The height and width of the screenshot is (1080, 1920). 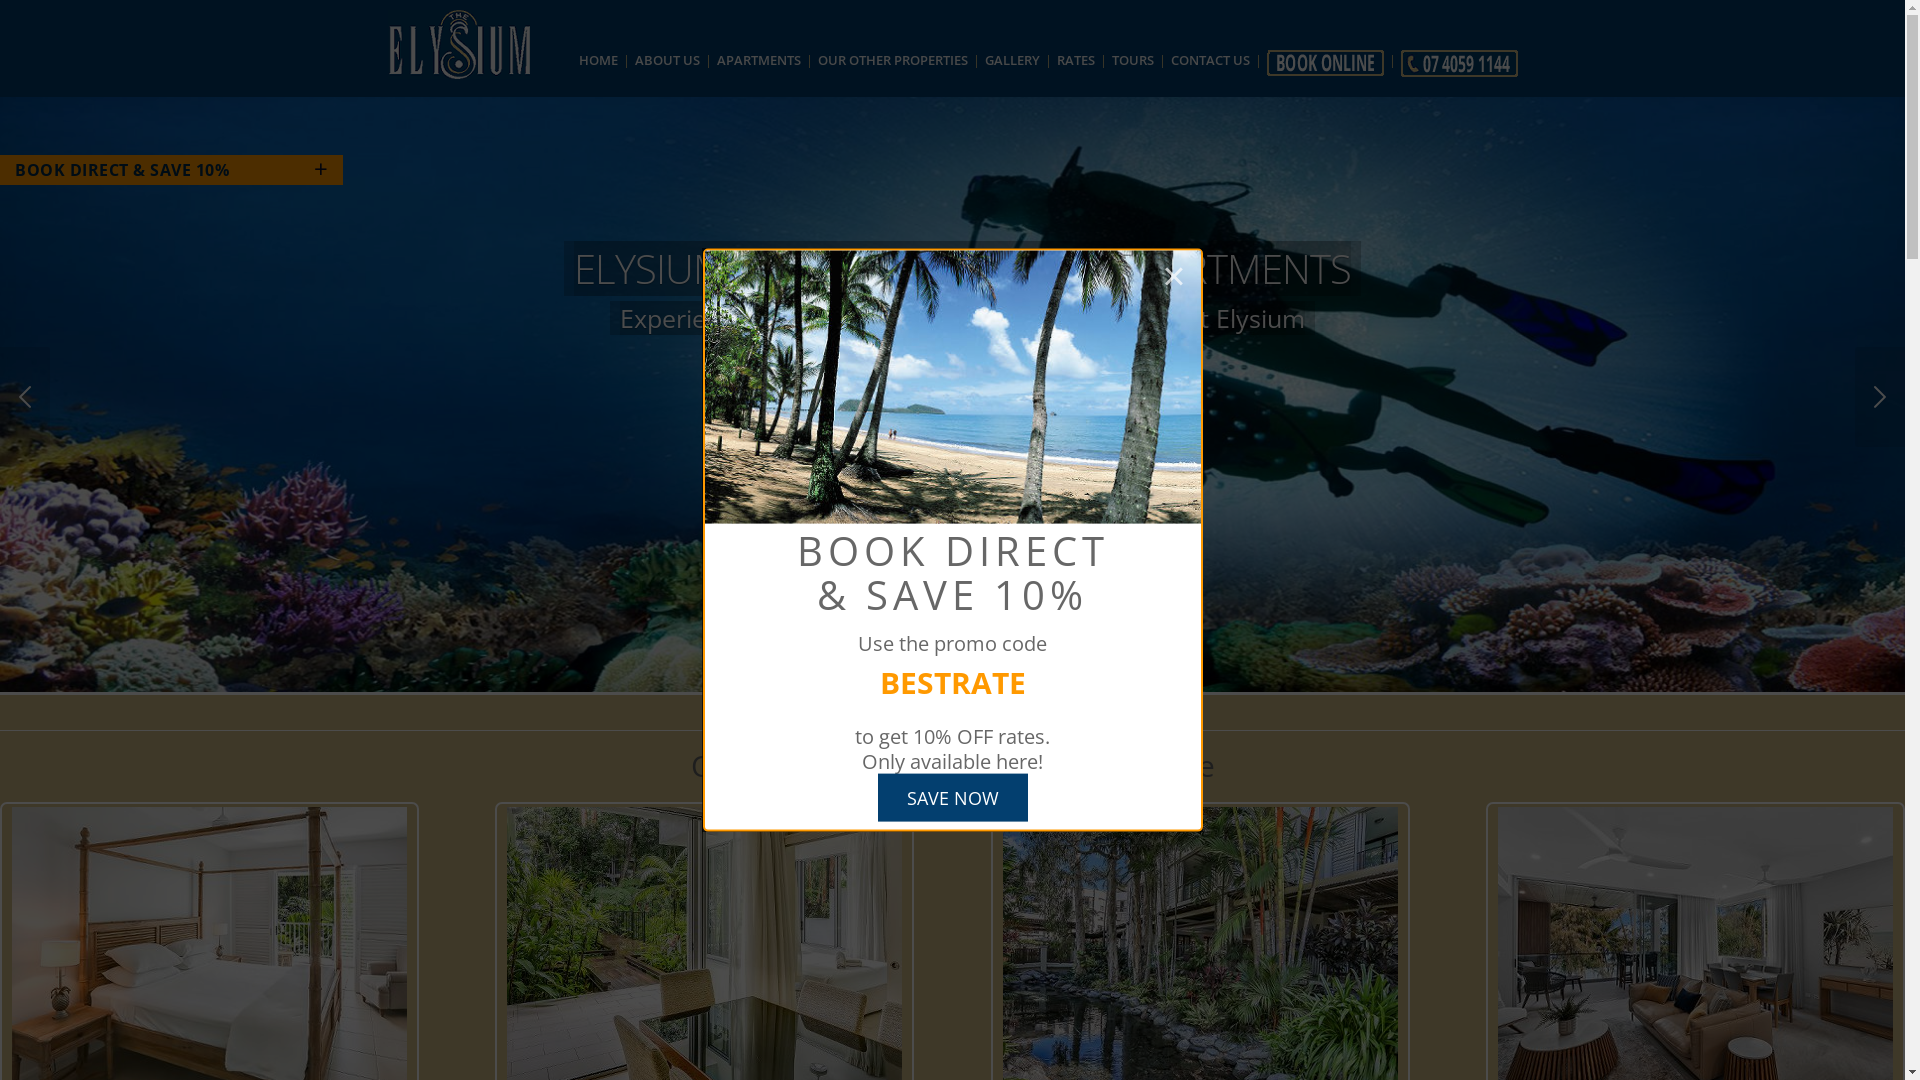 What do you see at coordinates (883, 607) in the screenshot?
I see `2` at bounding box center [883, 607].